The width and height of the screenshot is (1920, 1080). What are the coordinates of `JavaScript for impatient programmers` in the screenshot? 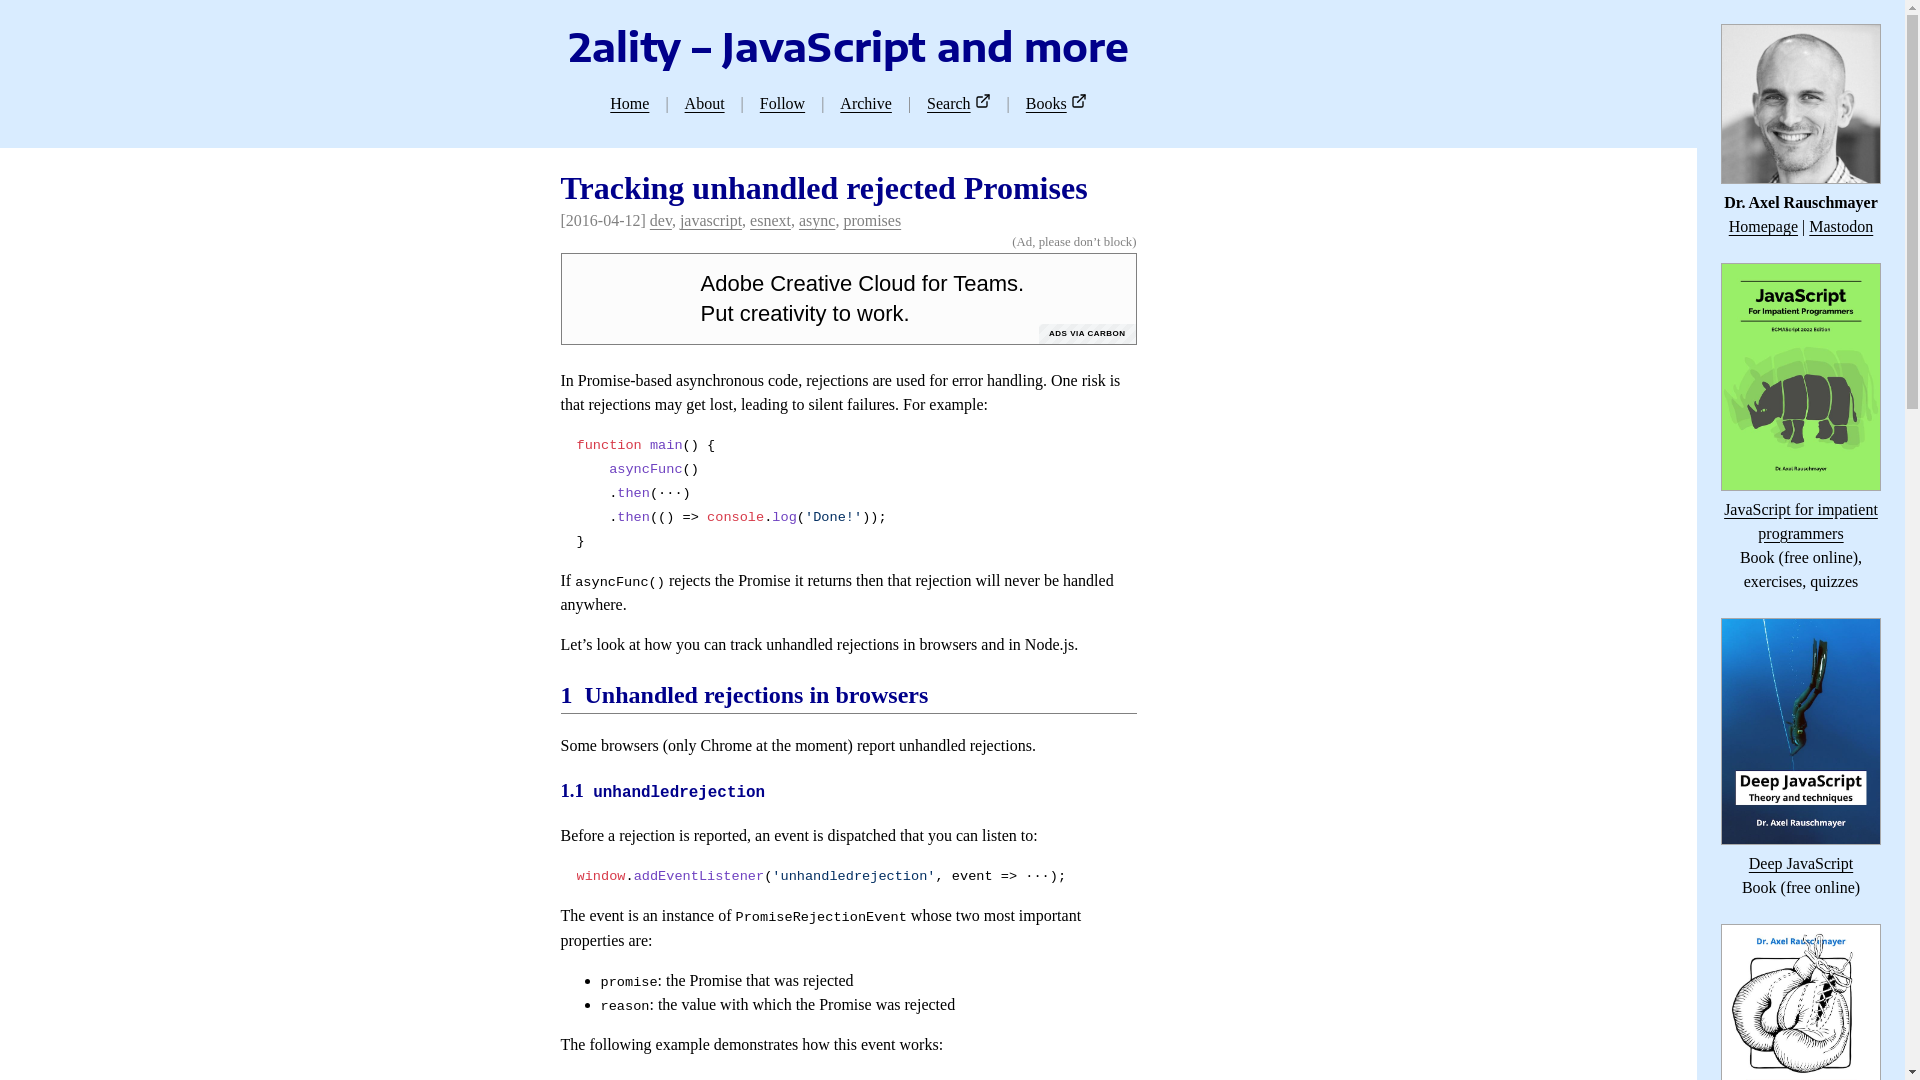 It's located at (1801, 522).